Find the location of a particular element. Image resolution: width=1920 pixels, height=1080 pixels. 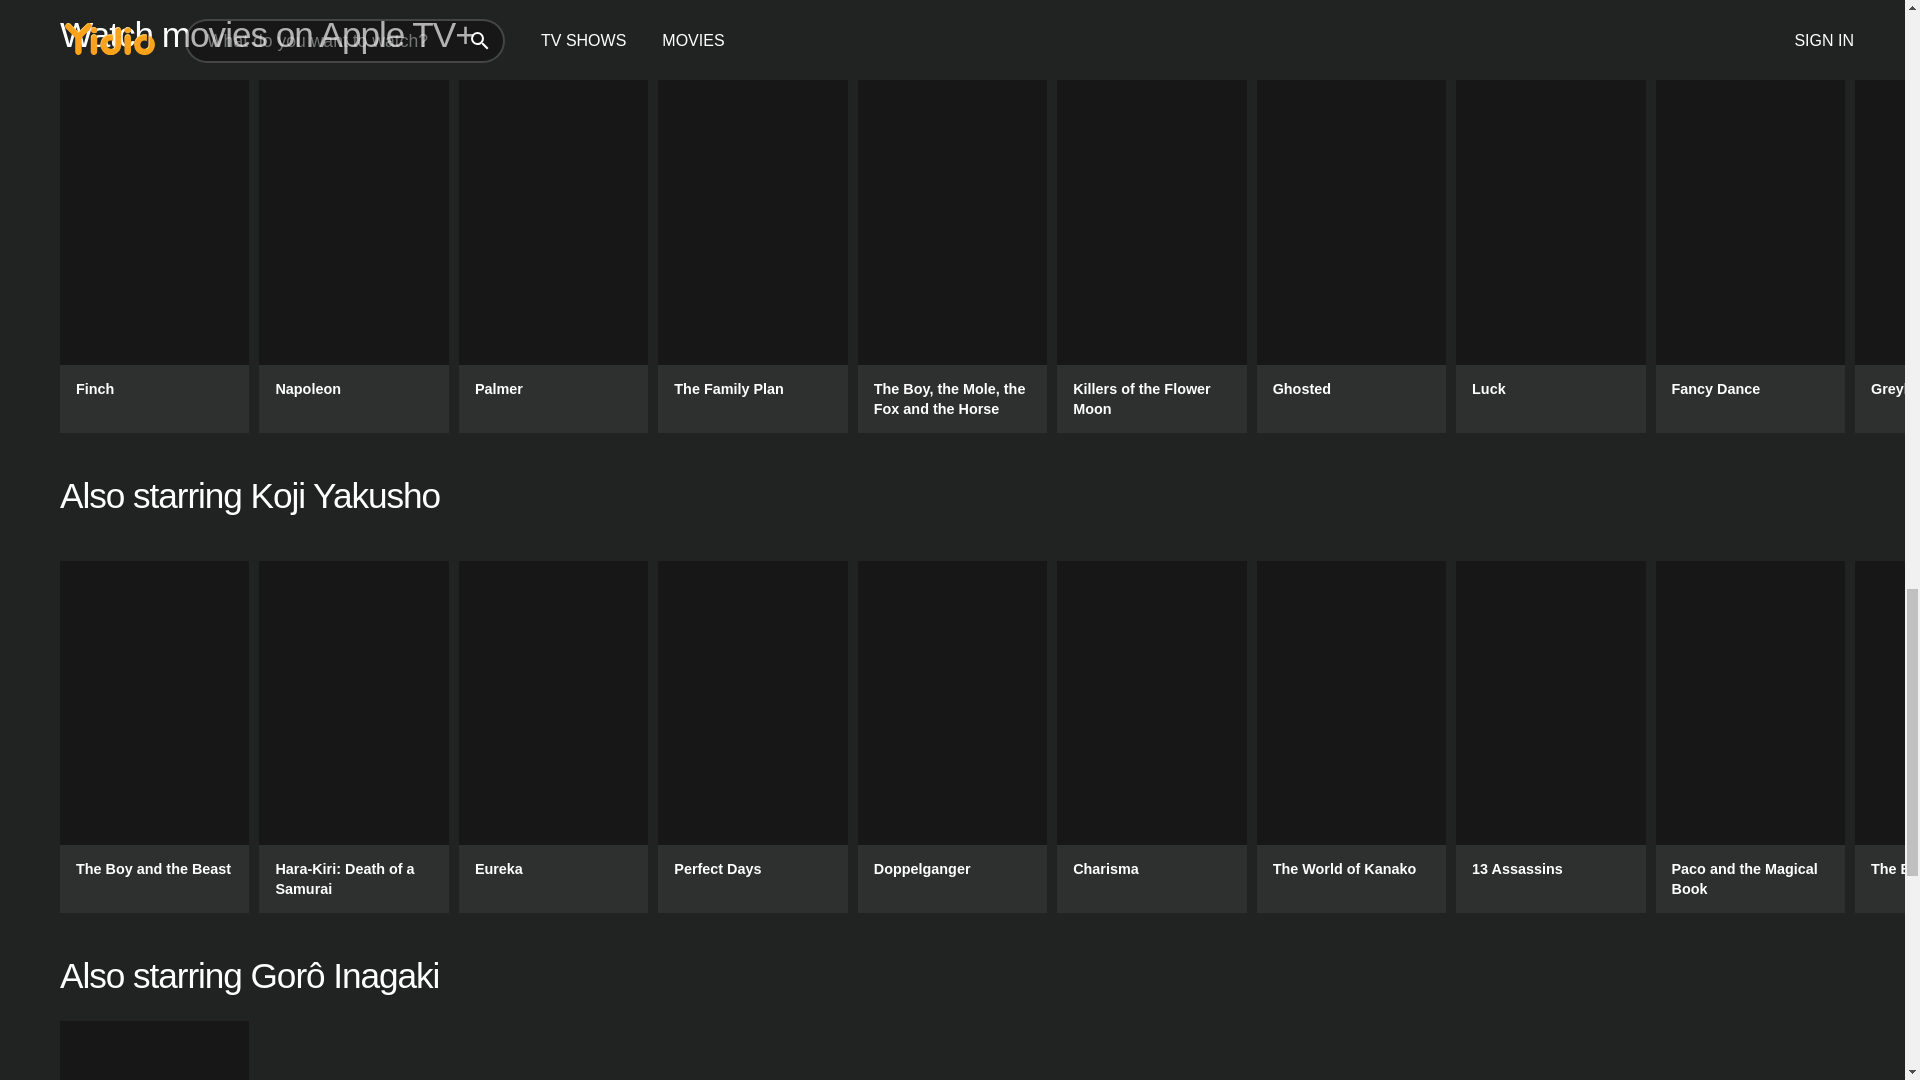

13 Assassins is located at coordinates (1550, 736).